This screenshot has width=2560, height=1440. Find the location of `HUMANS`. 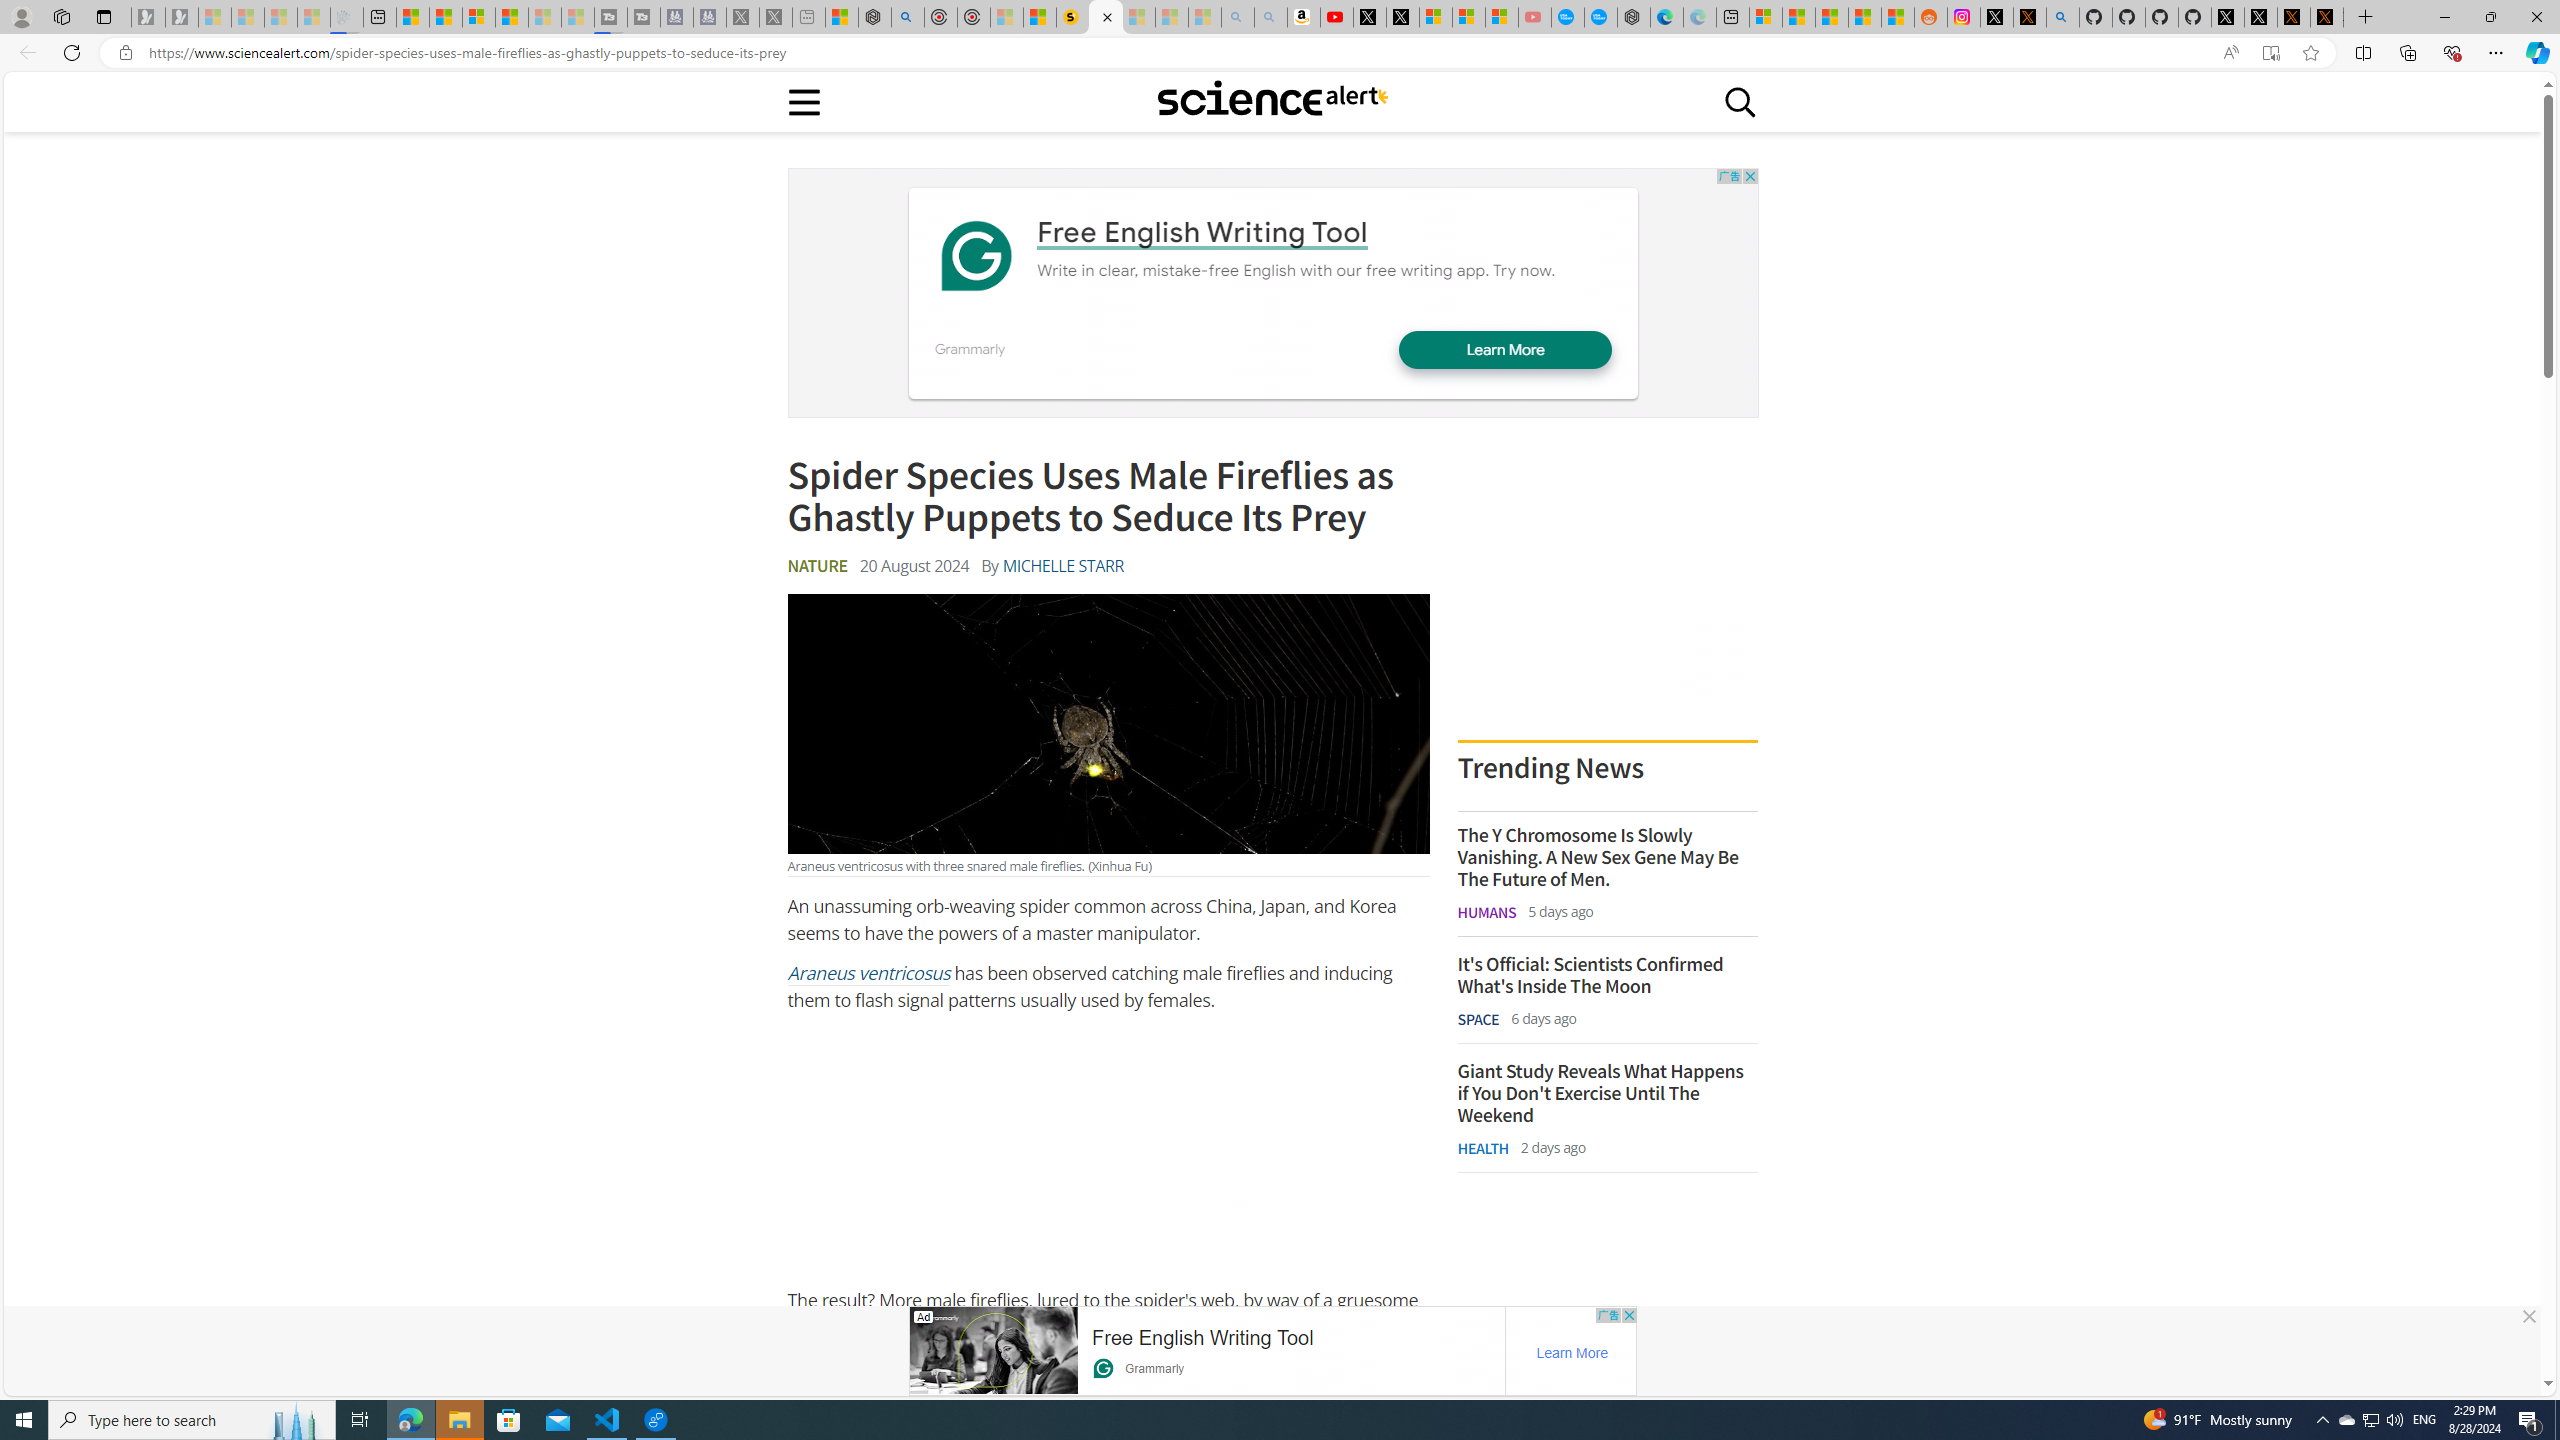

HUMANS is located at coordinates (1487, 912).